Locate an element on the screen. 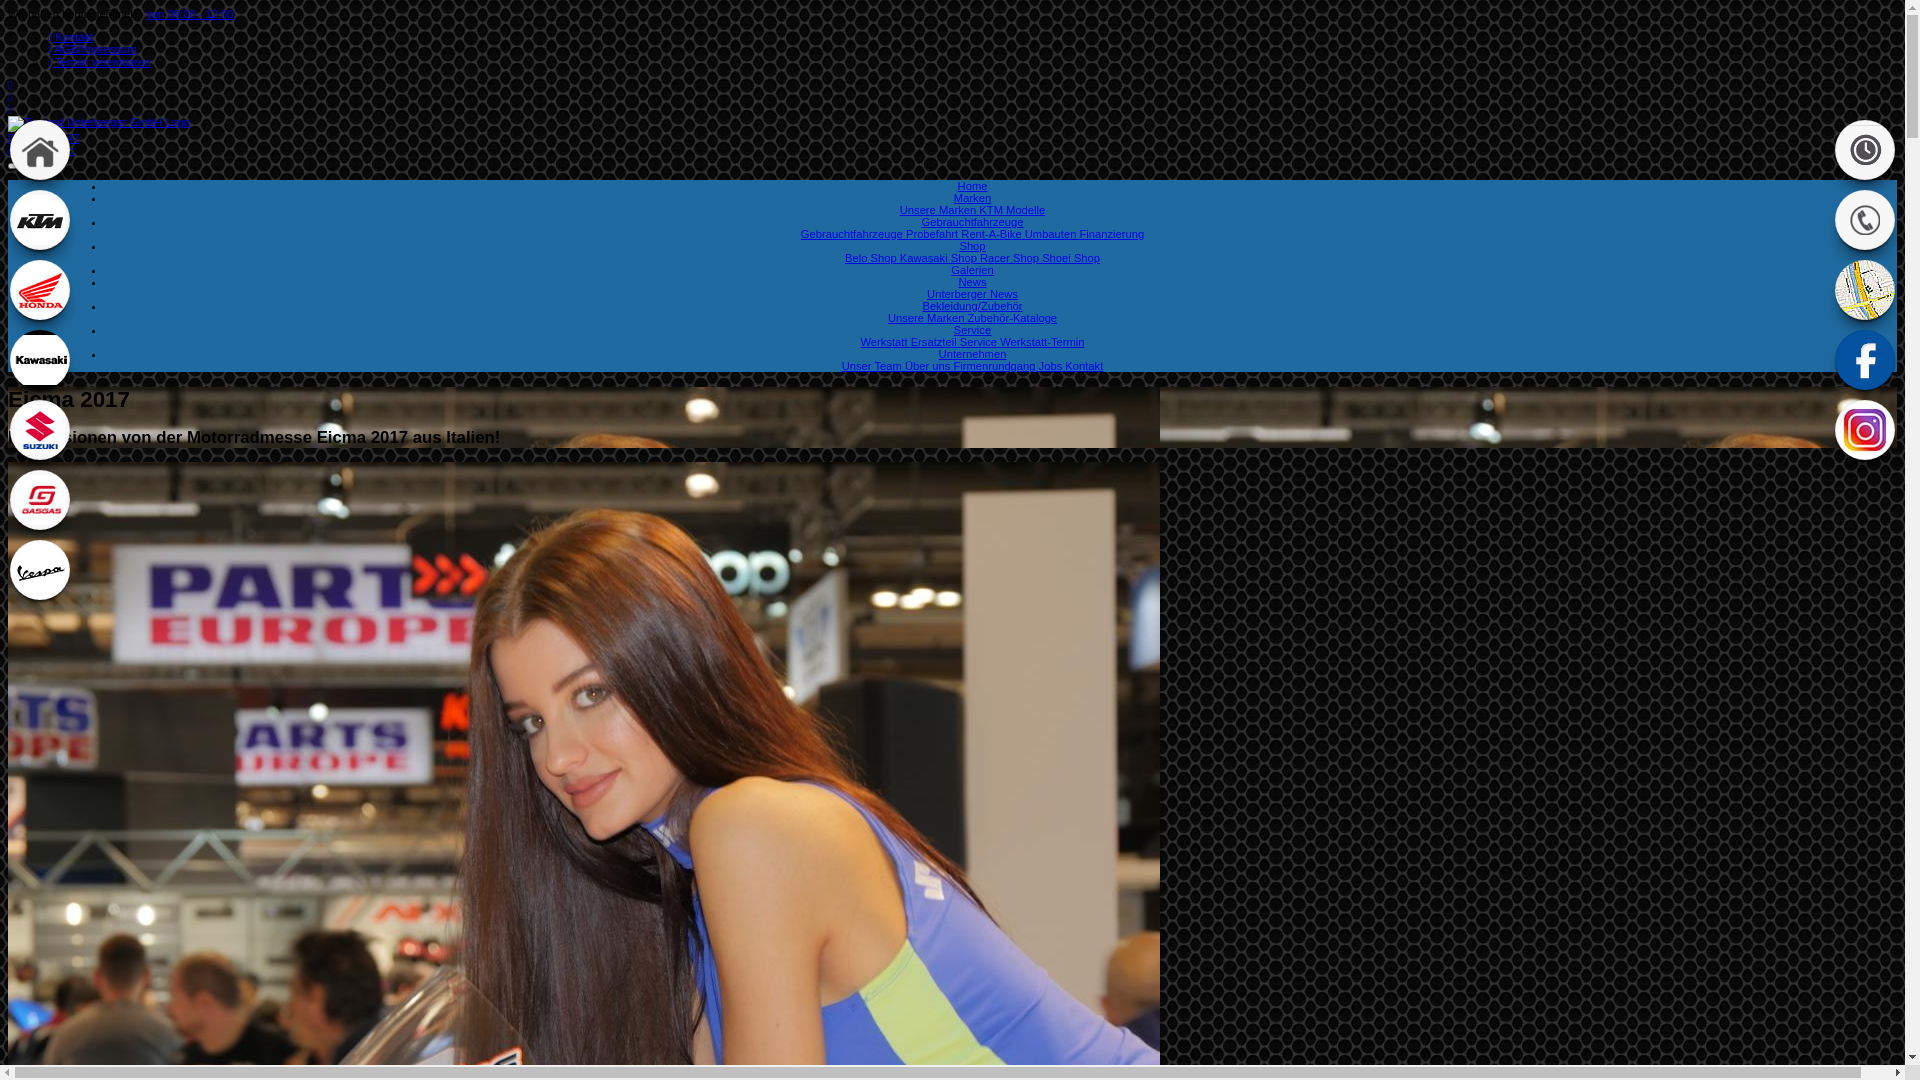 The height and width of the screenshot is (1080, 1920). AGB/Impressum is located at coordinates (92, 49).